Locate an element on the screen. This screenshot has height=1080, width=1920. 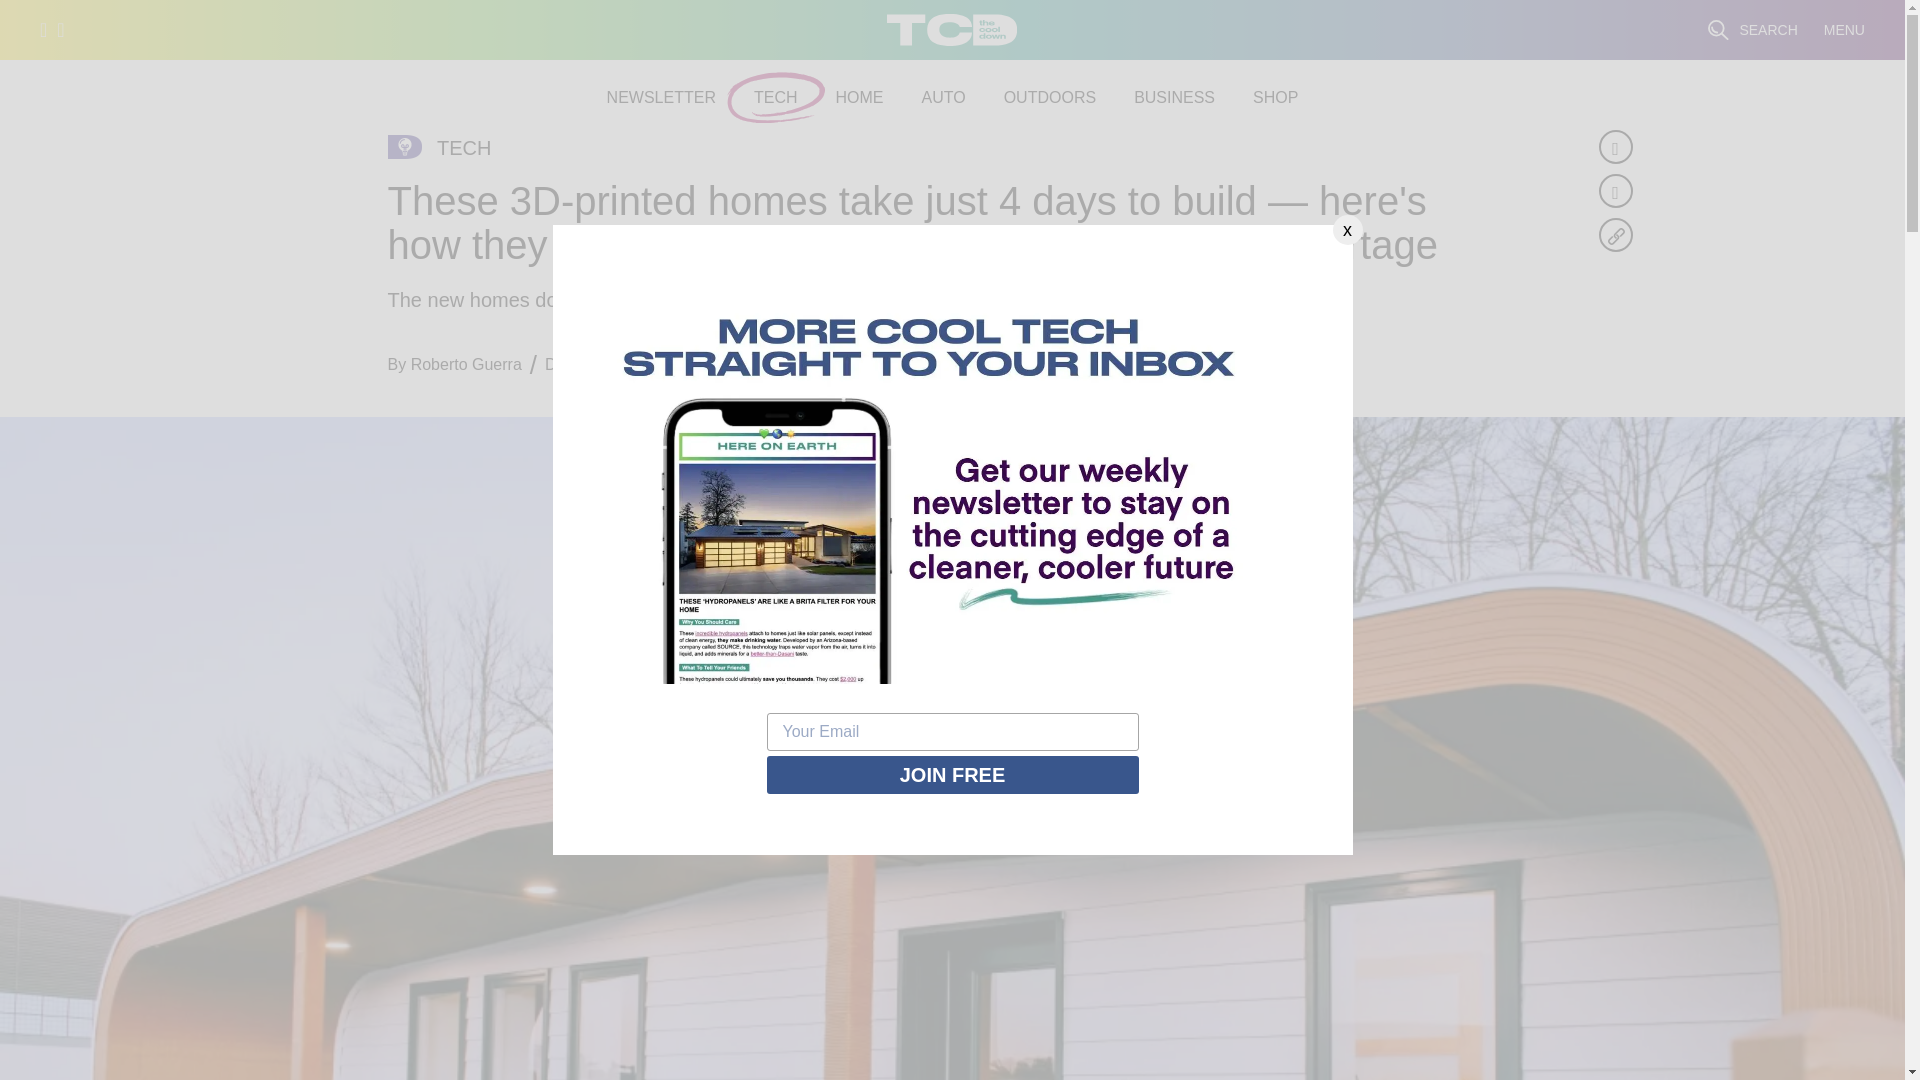
MENU is located at coordinates (1844, 30).